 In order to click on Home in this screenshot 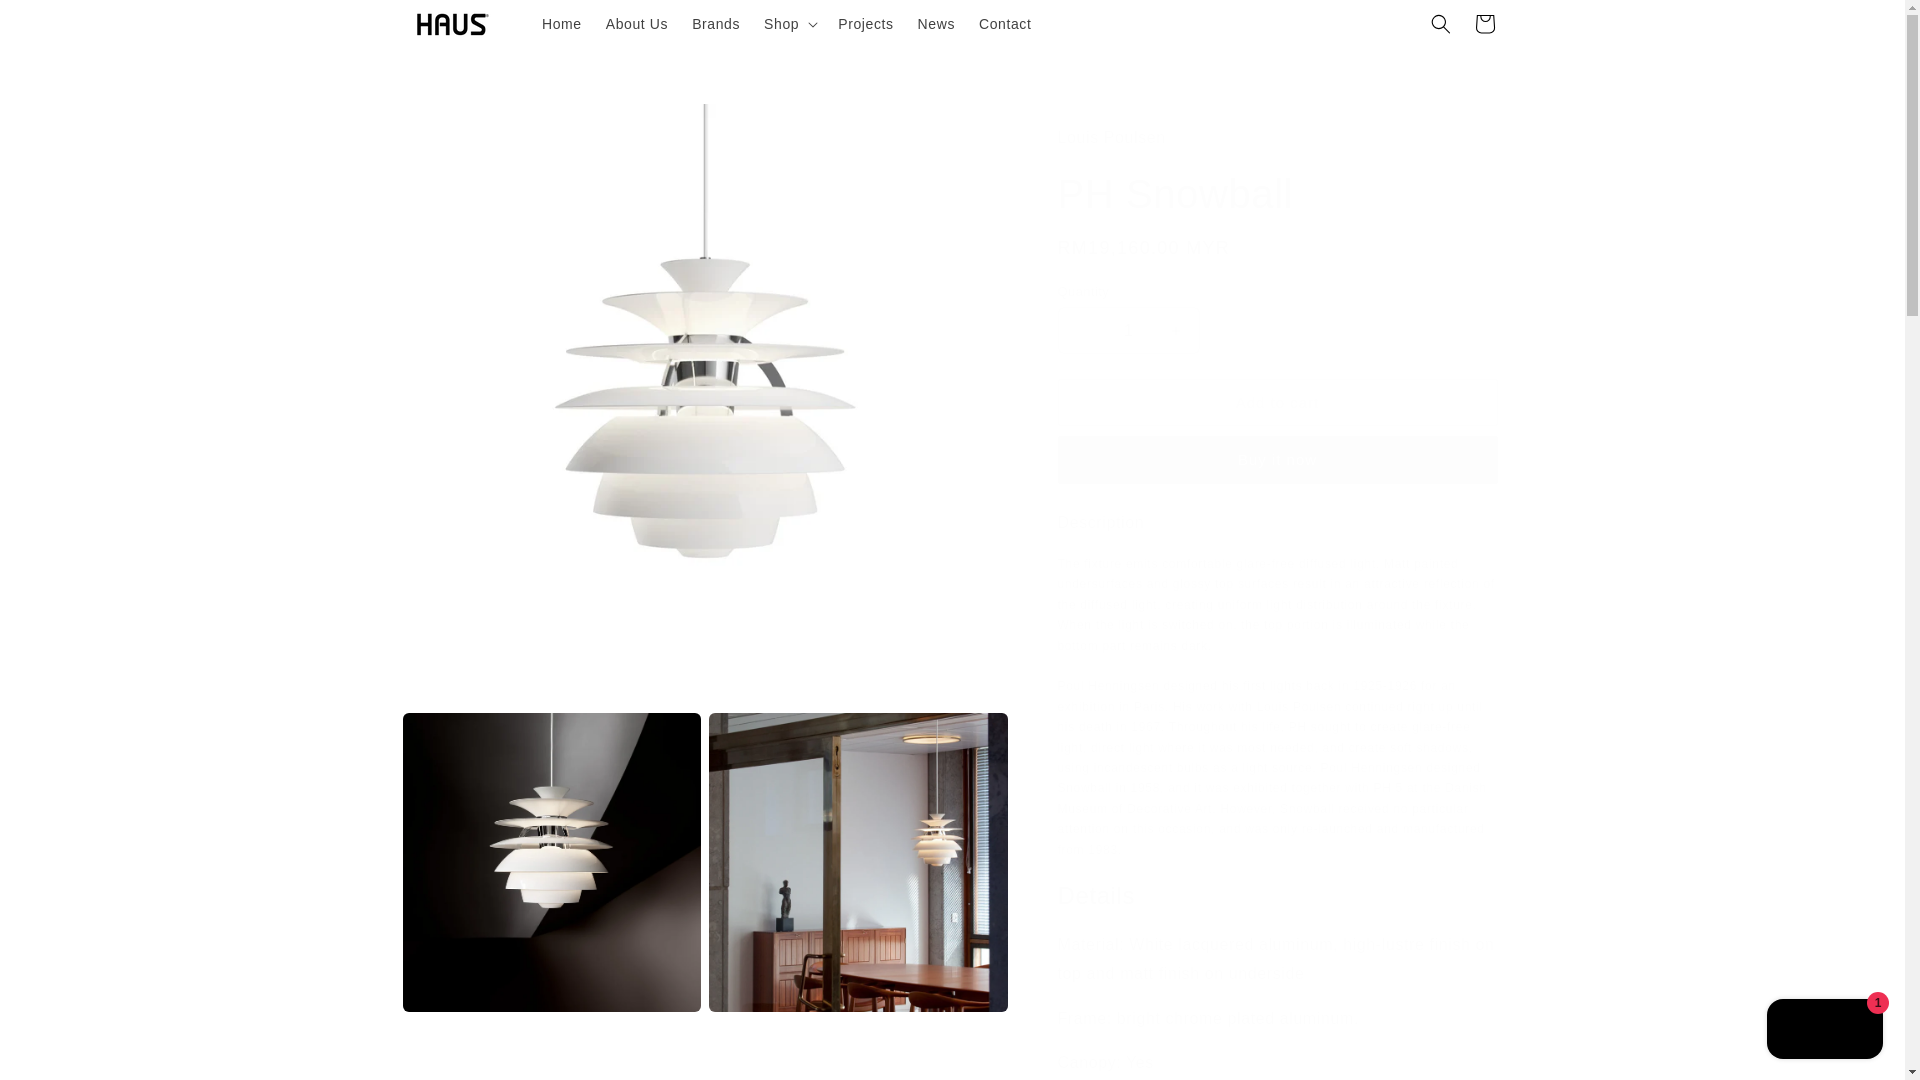, I will do `click(561, 24)`.